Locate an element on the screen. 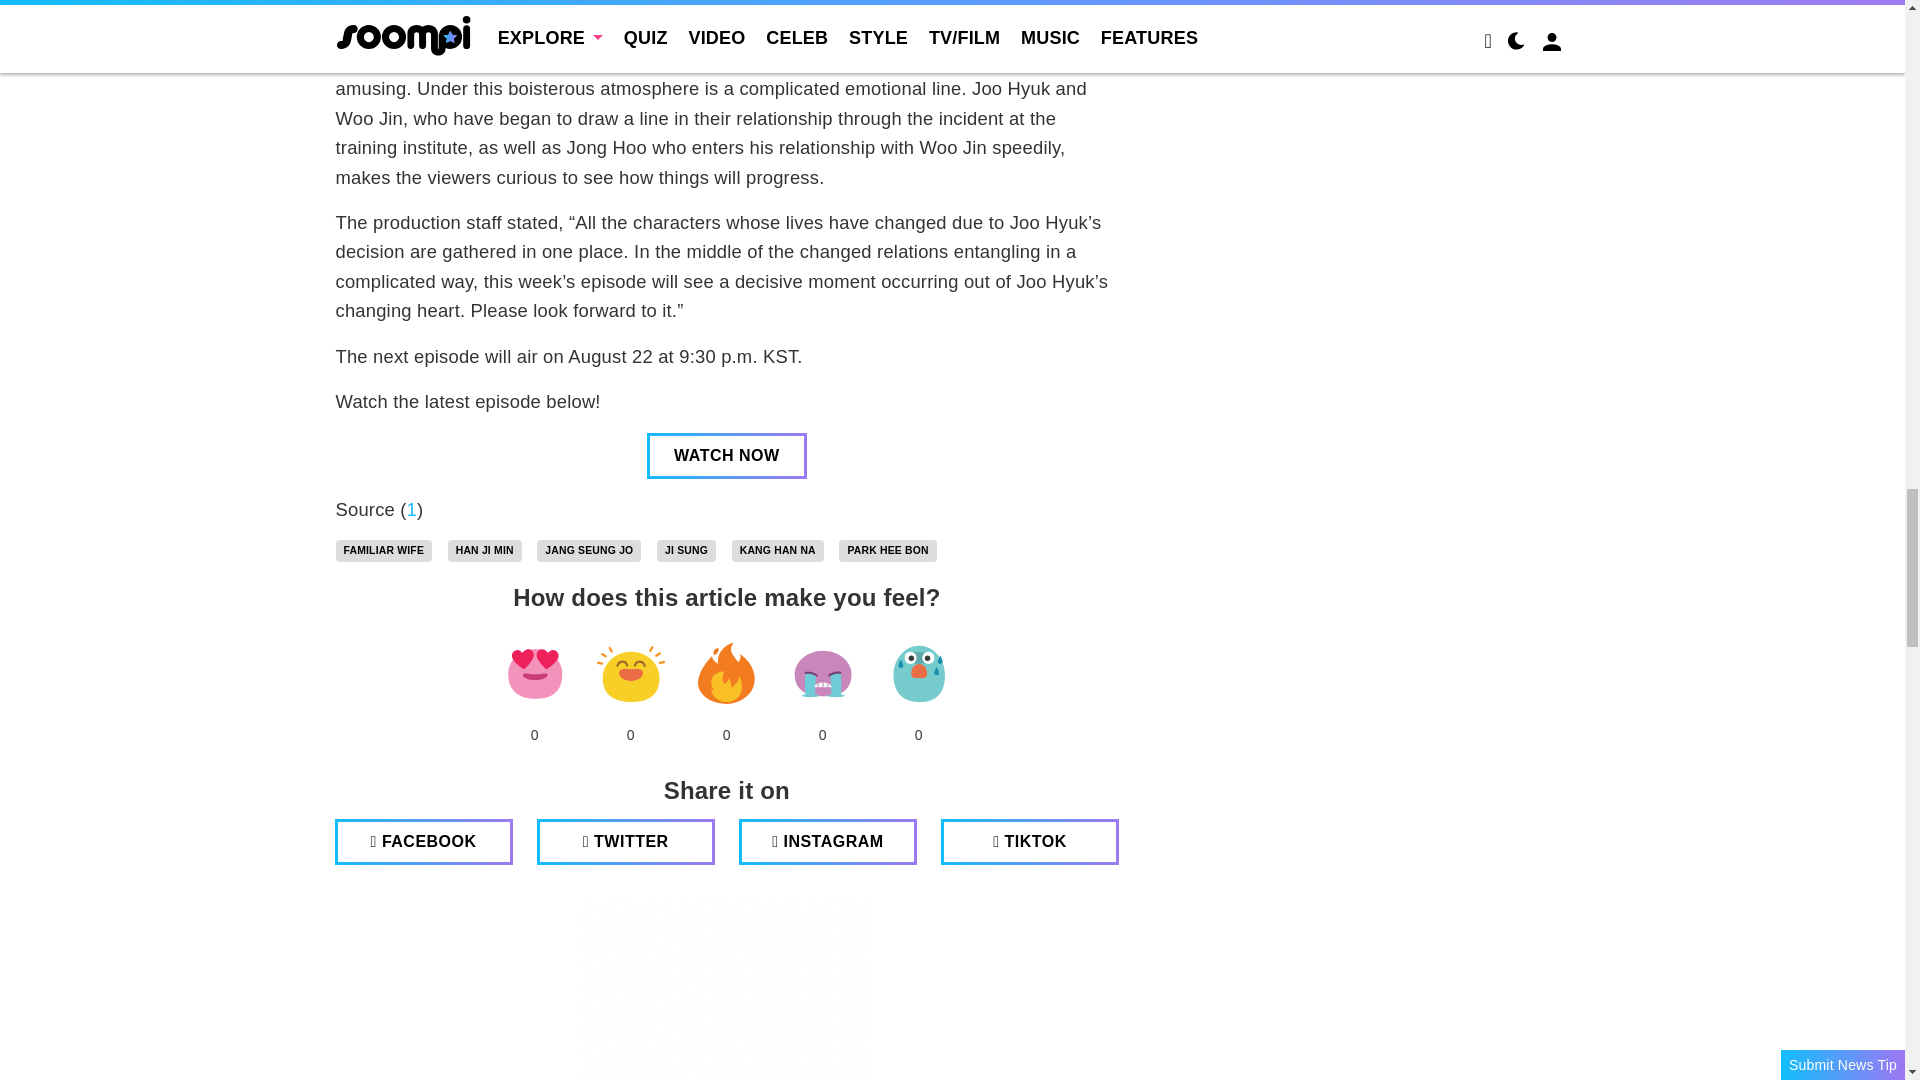 This screenshot has height=1080, width=1920. 3rd party ad content is located at coordinates (727, 988).